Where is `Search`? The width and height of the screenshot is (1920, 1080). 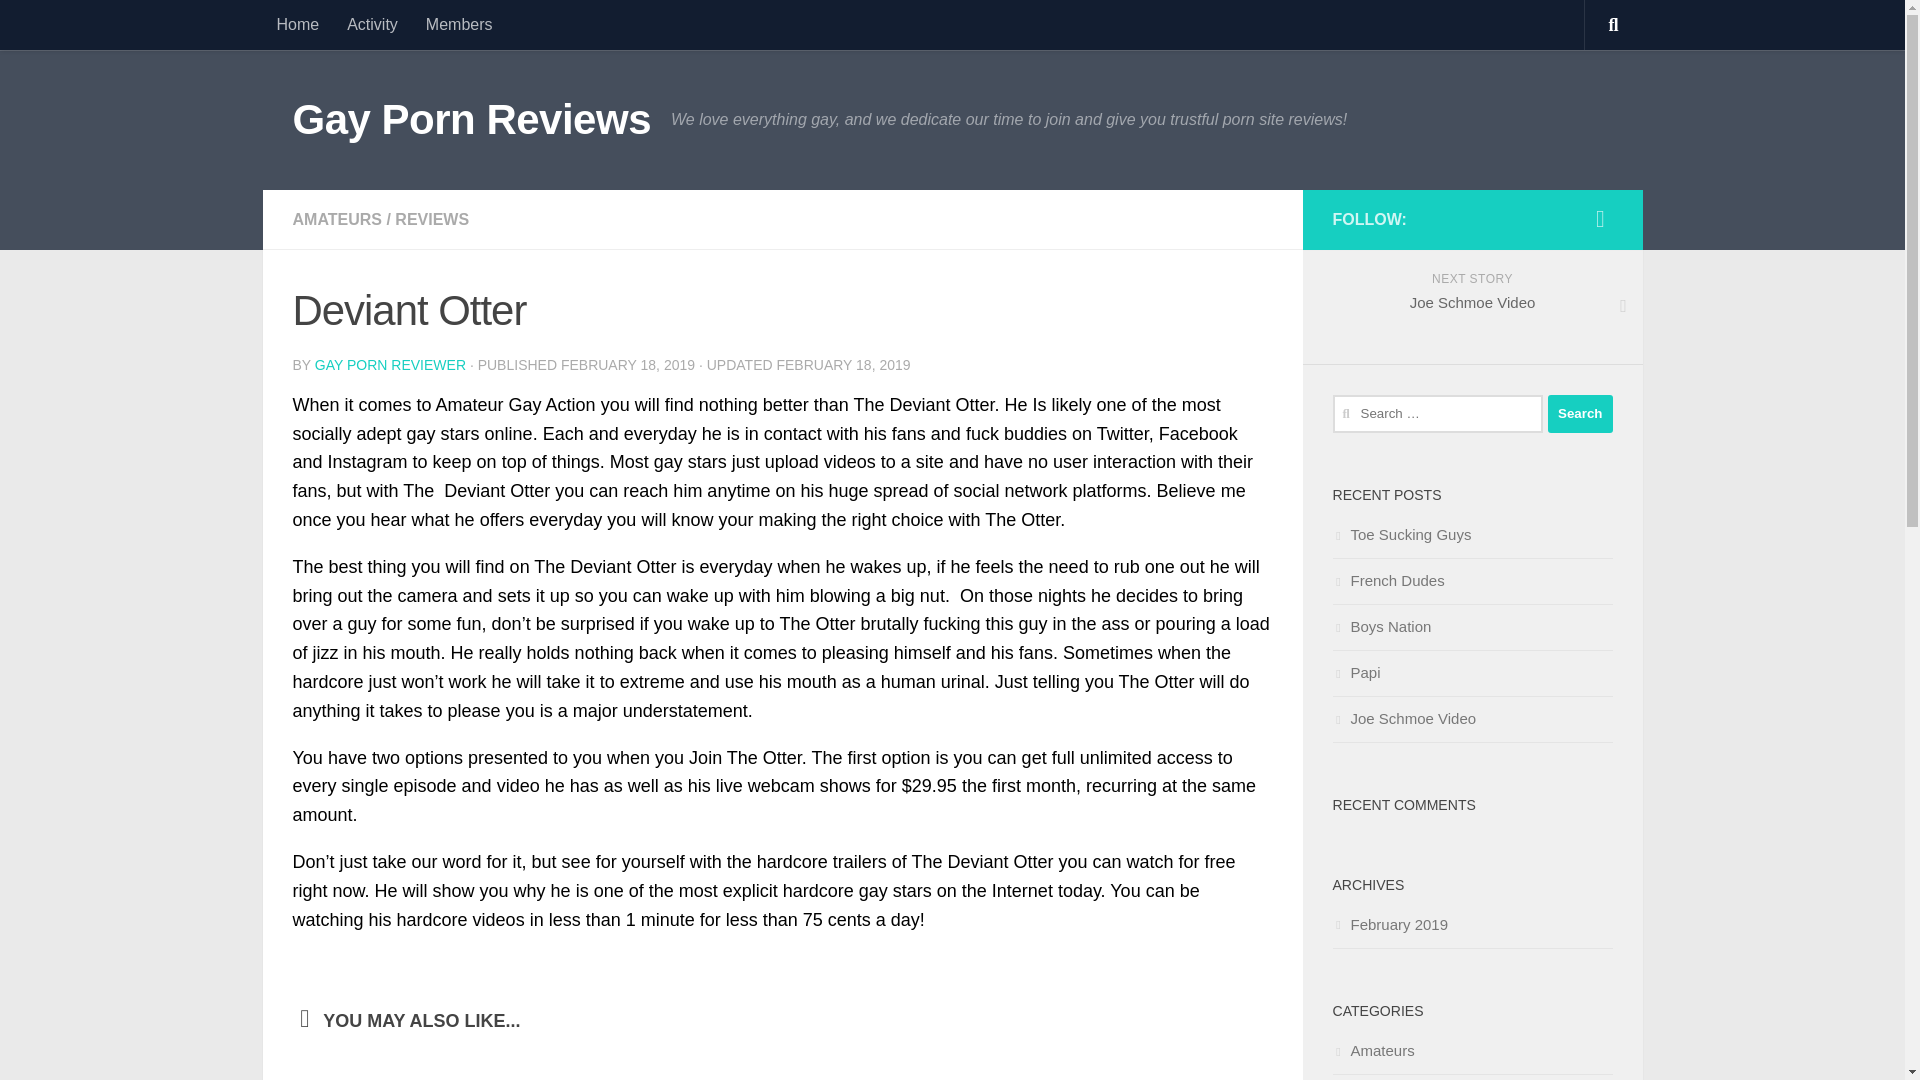 Search is located at coordinates (1580, 414).